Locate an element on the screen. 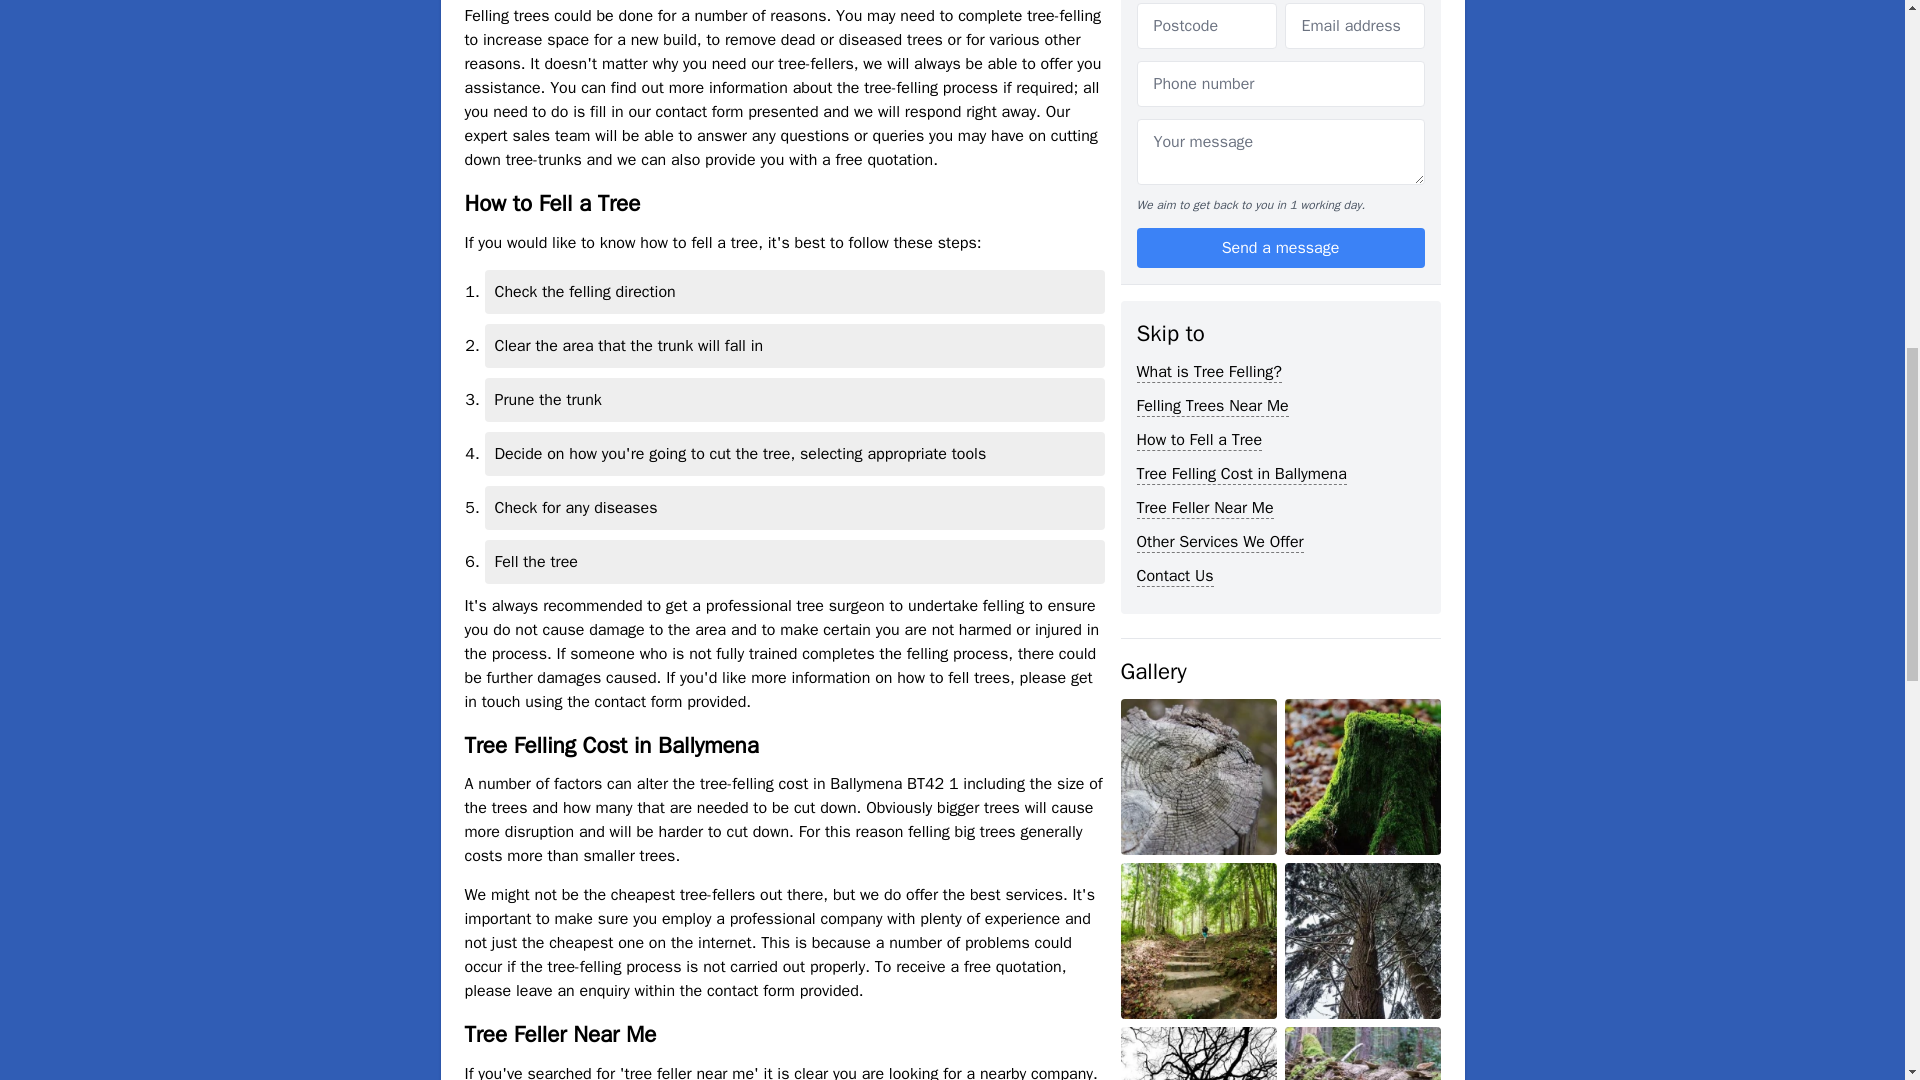  Other Services We Offer is located at coordinates (1220, 178).